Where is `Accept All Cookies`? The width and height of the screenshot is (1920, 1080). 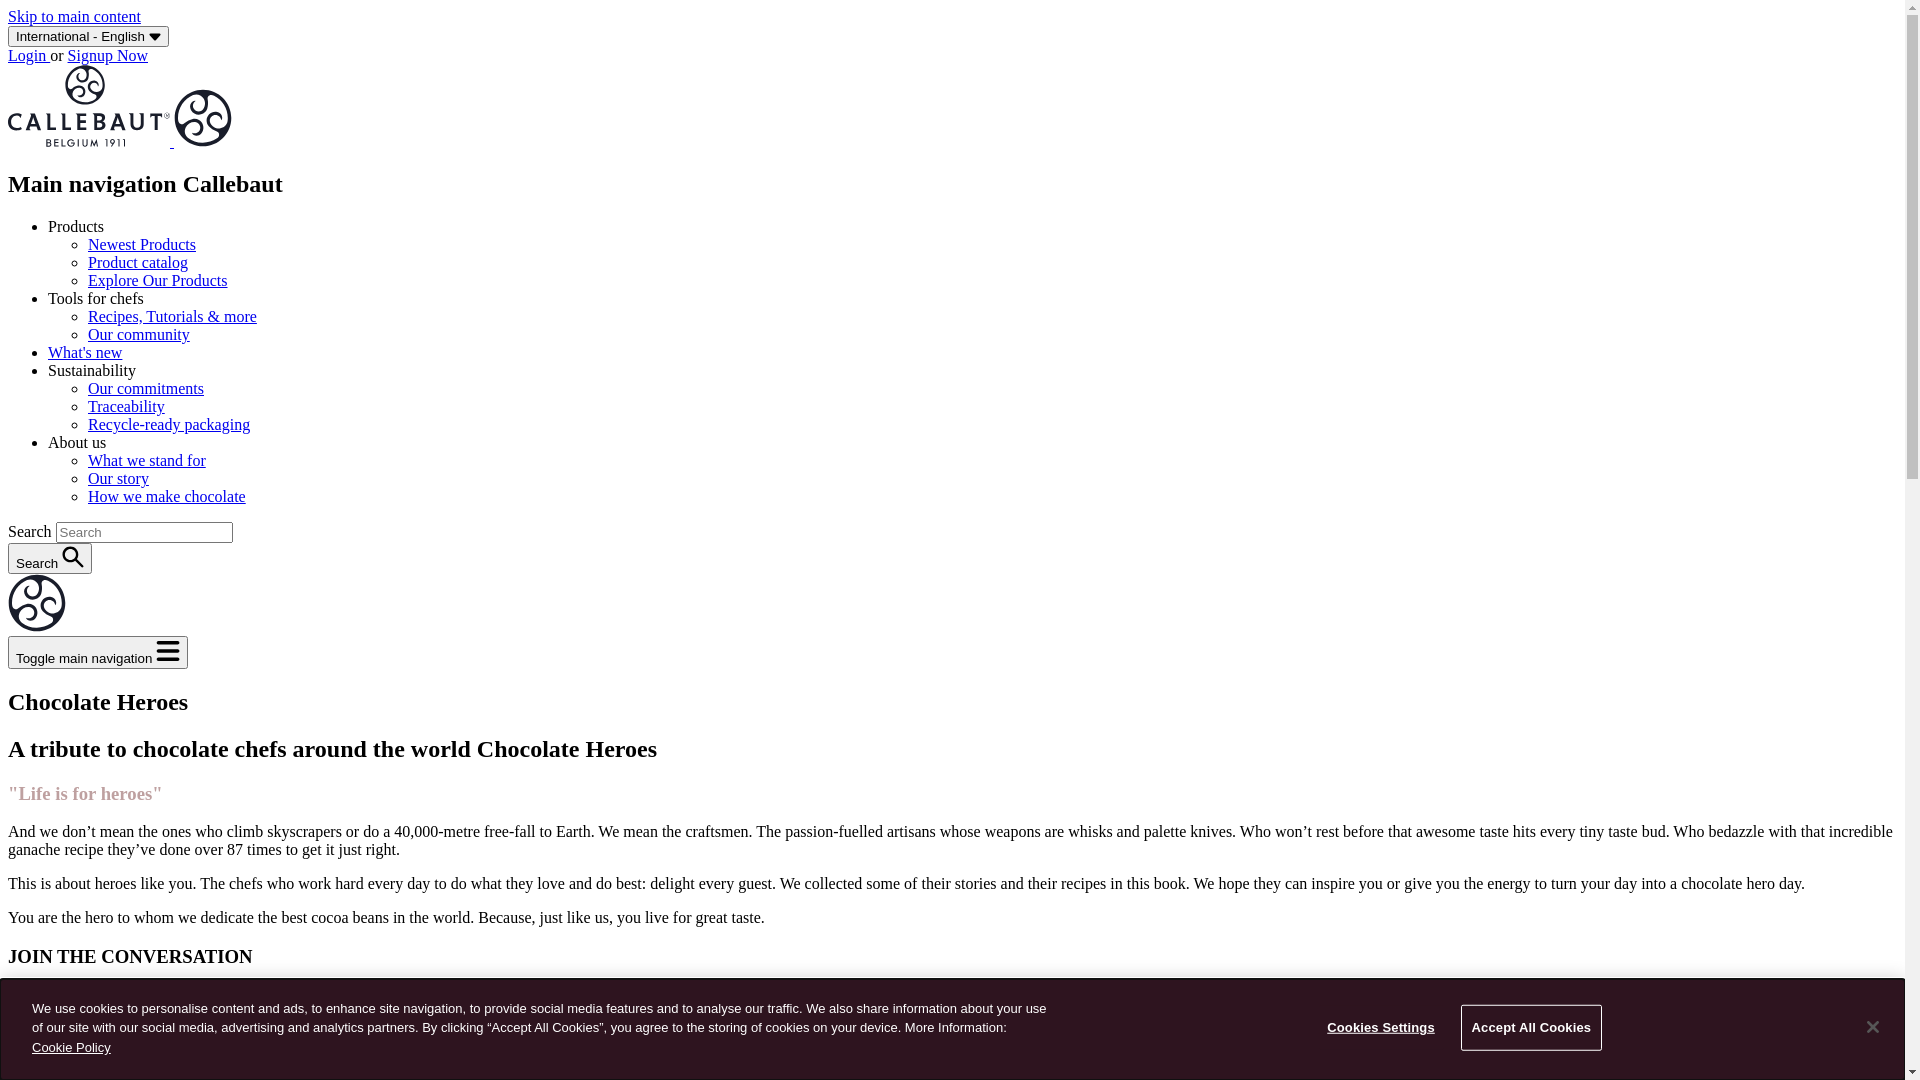
Accept All Cookies is located at coordinates (1532, 1028).